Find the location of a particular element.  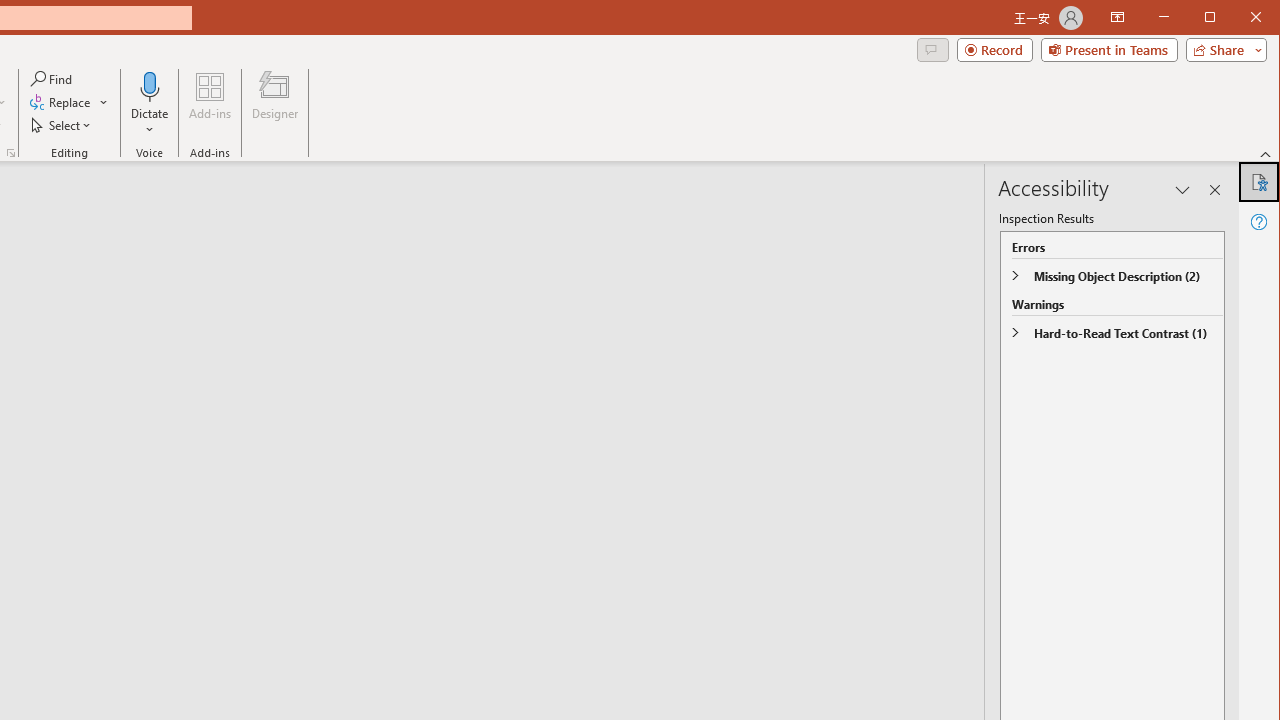

Accessibility is located at coordinates (1258, 182).